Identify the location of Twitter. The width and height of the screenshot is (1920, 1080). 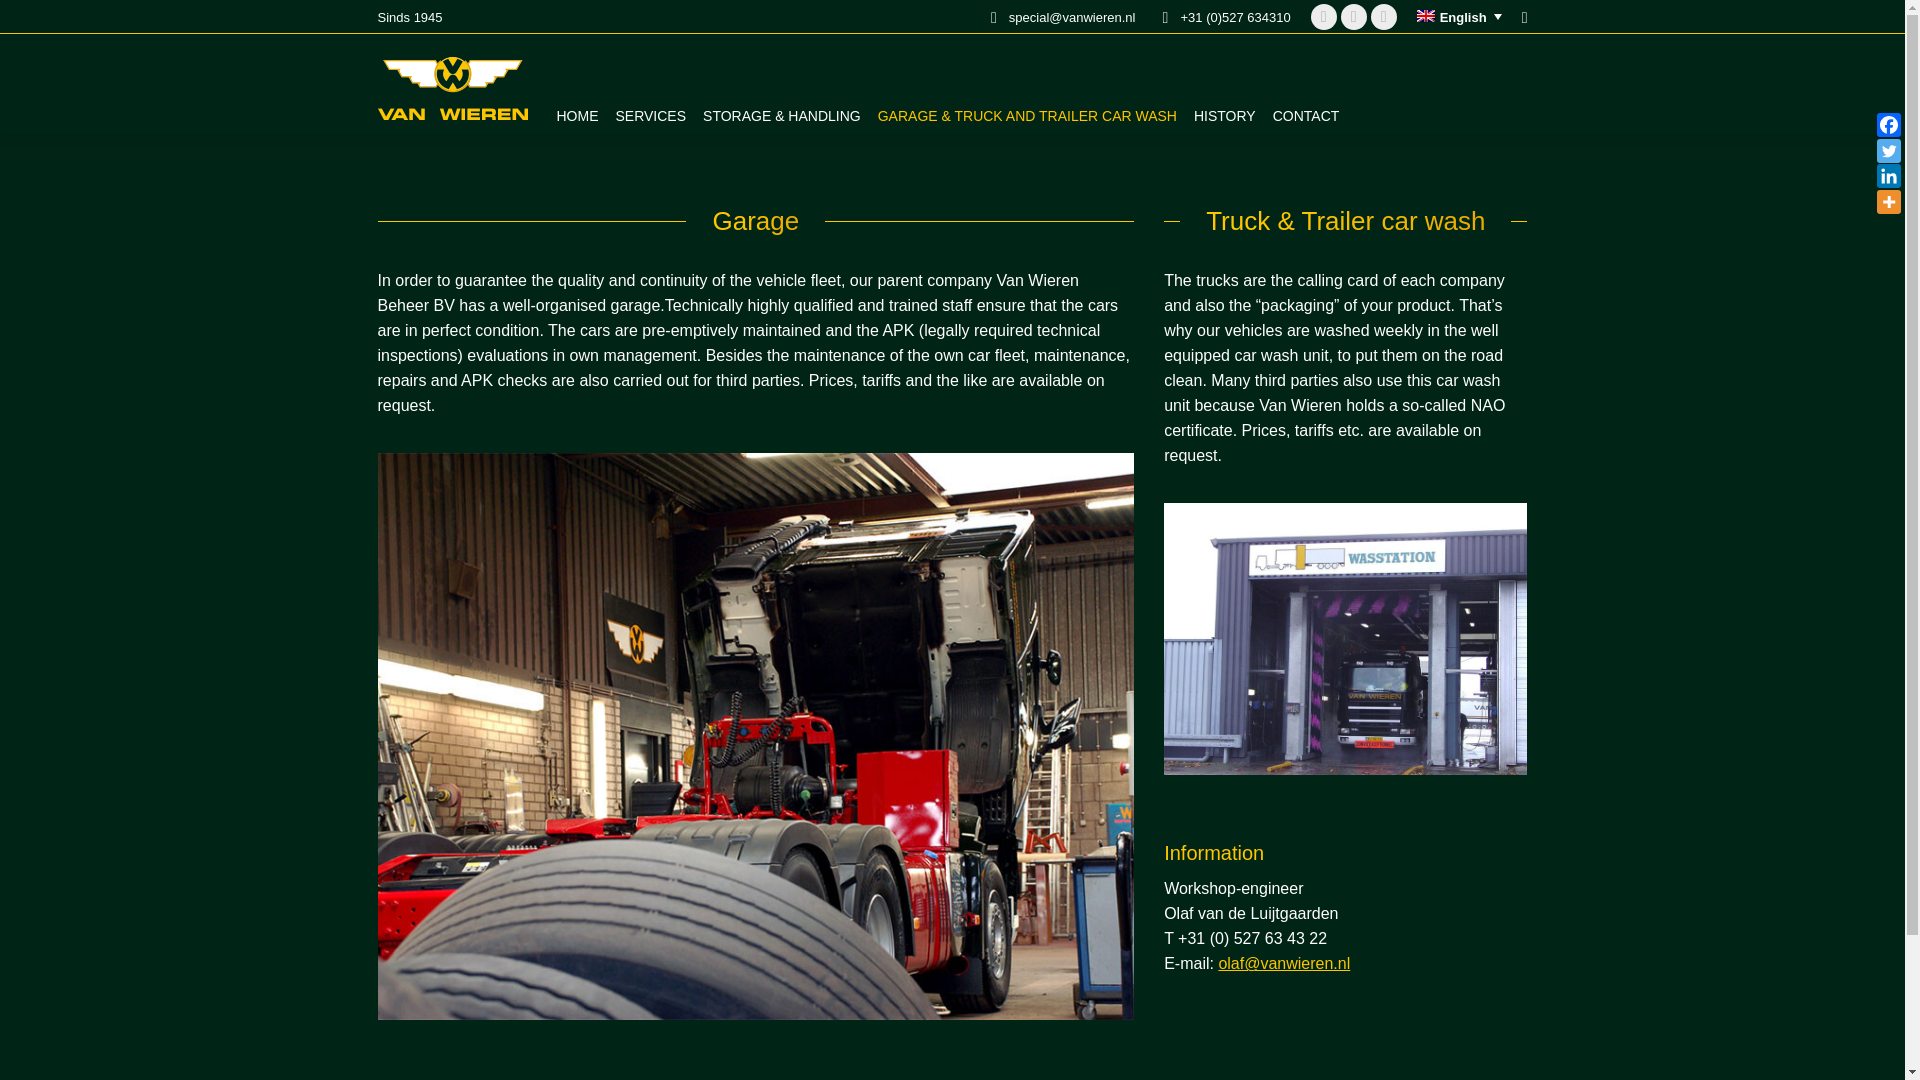
(1888, 151).